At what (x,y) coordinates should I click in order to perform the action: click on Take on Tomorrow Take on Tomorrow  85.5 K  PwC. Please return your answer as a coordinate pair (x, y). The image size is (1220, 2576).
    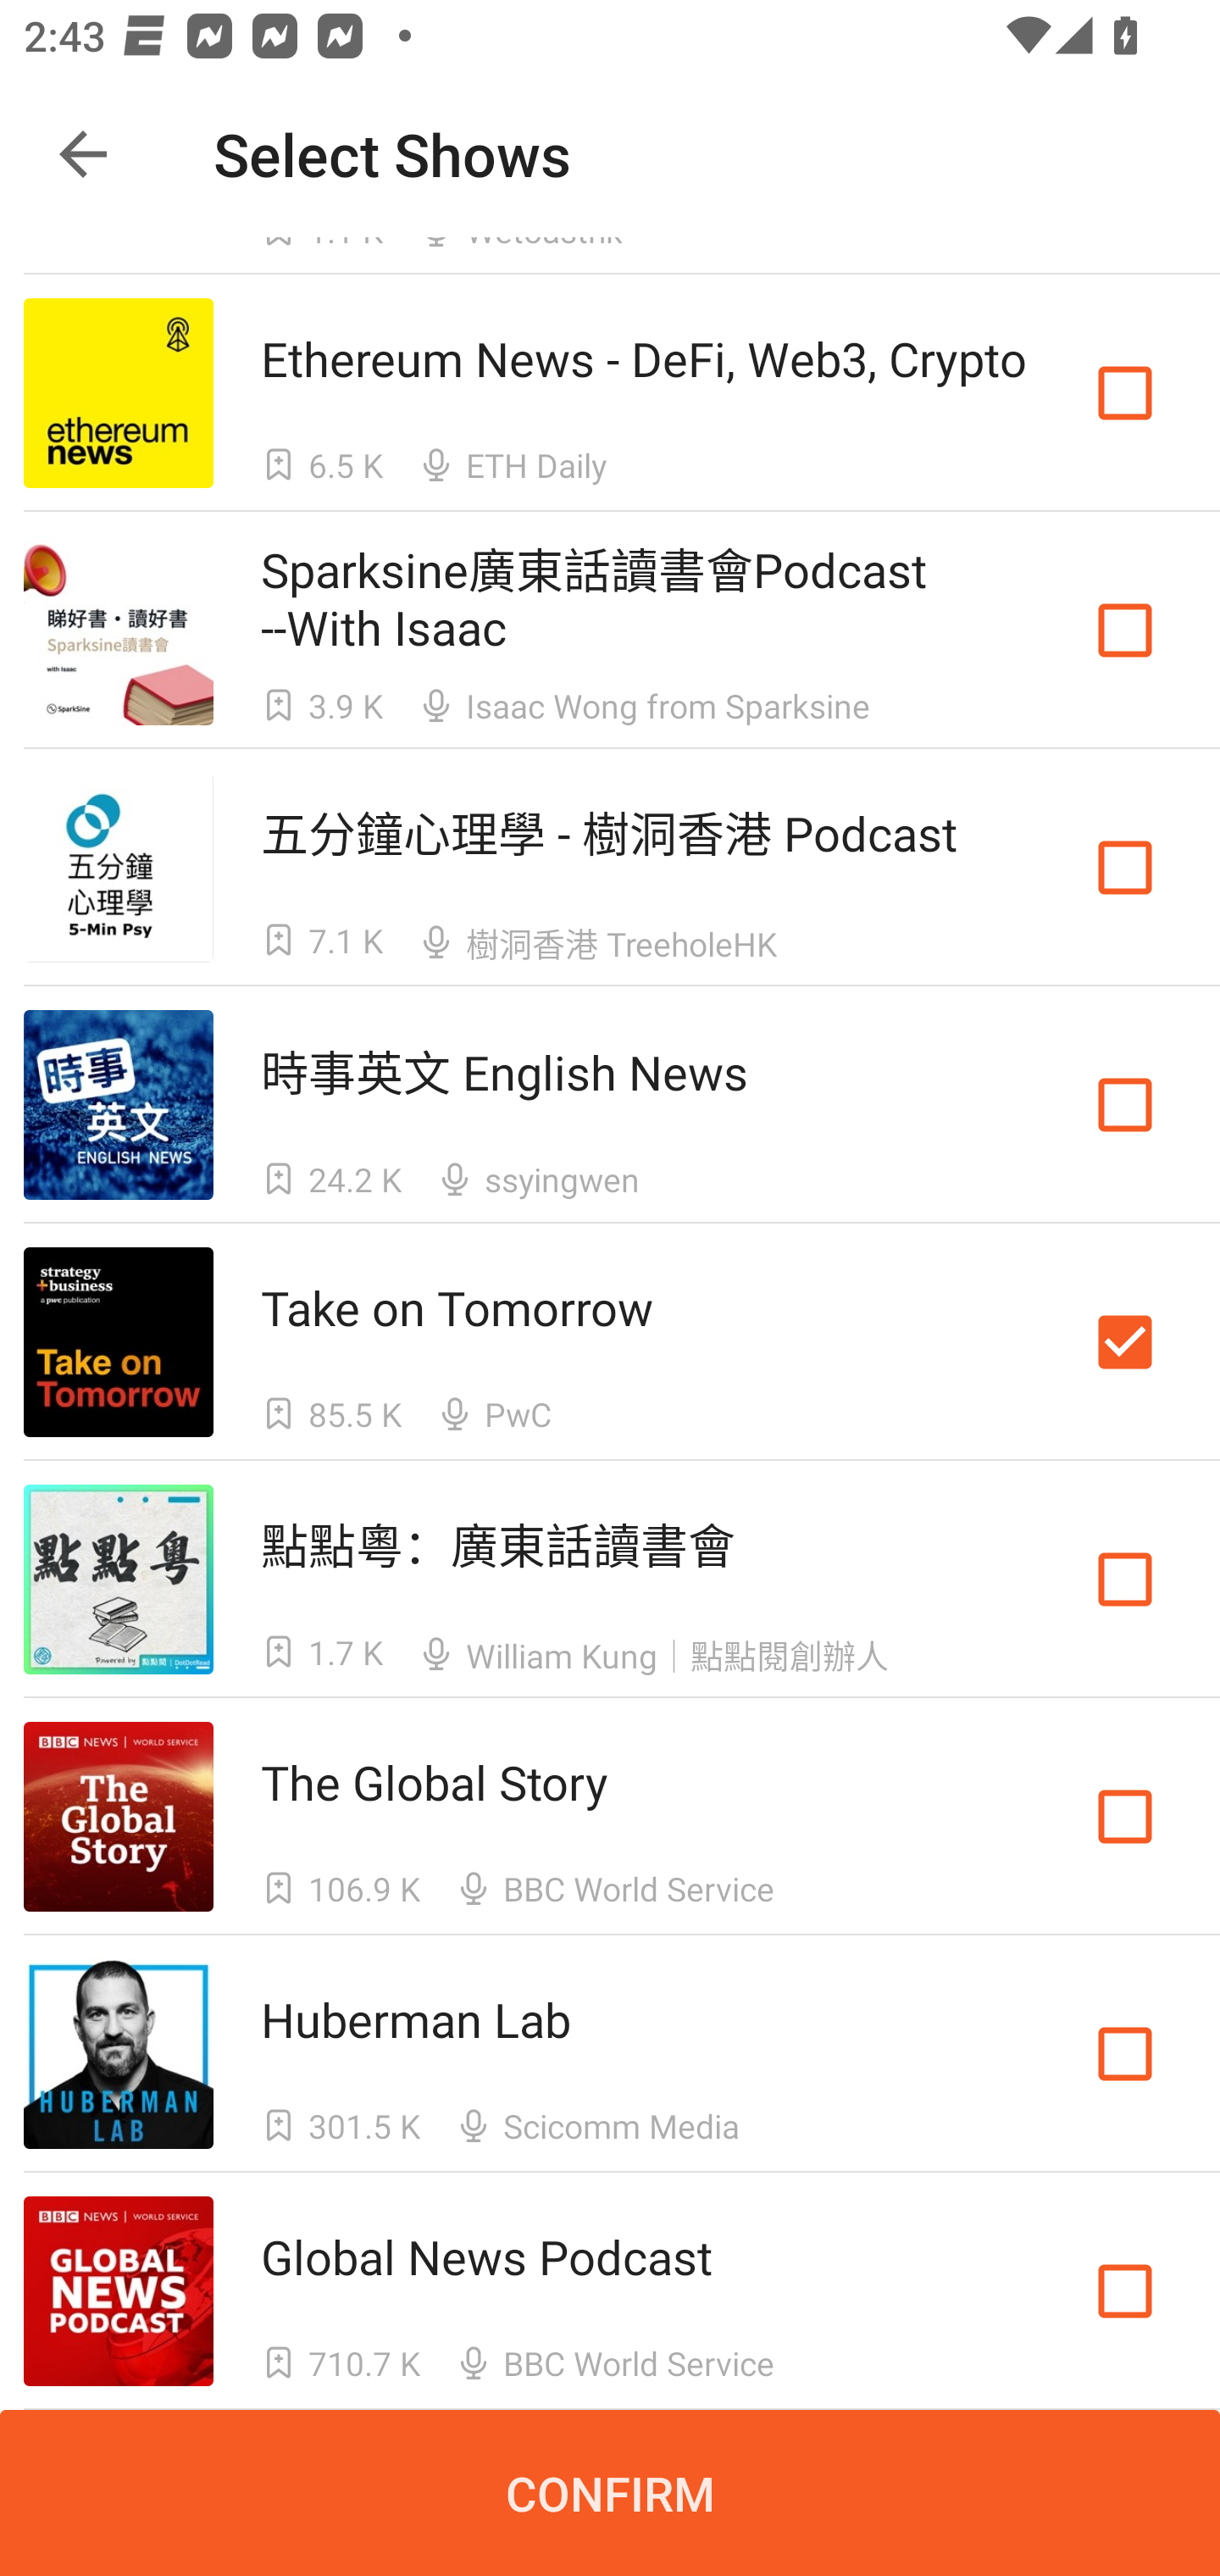
    Looking at the image, I should click on (610, 1342).